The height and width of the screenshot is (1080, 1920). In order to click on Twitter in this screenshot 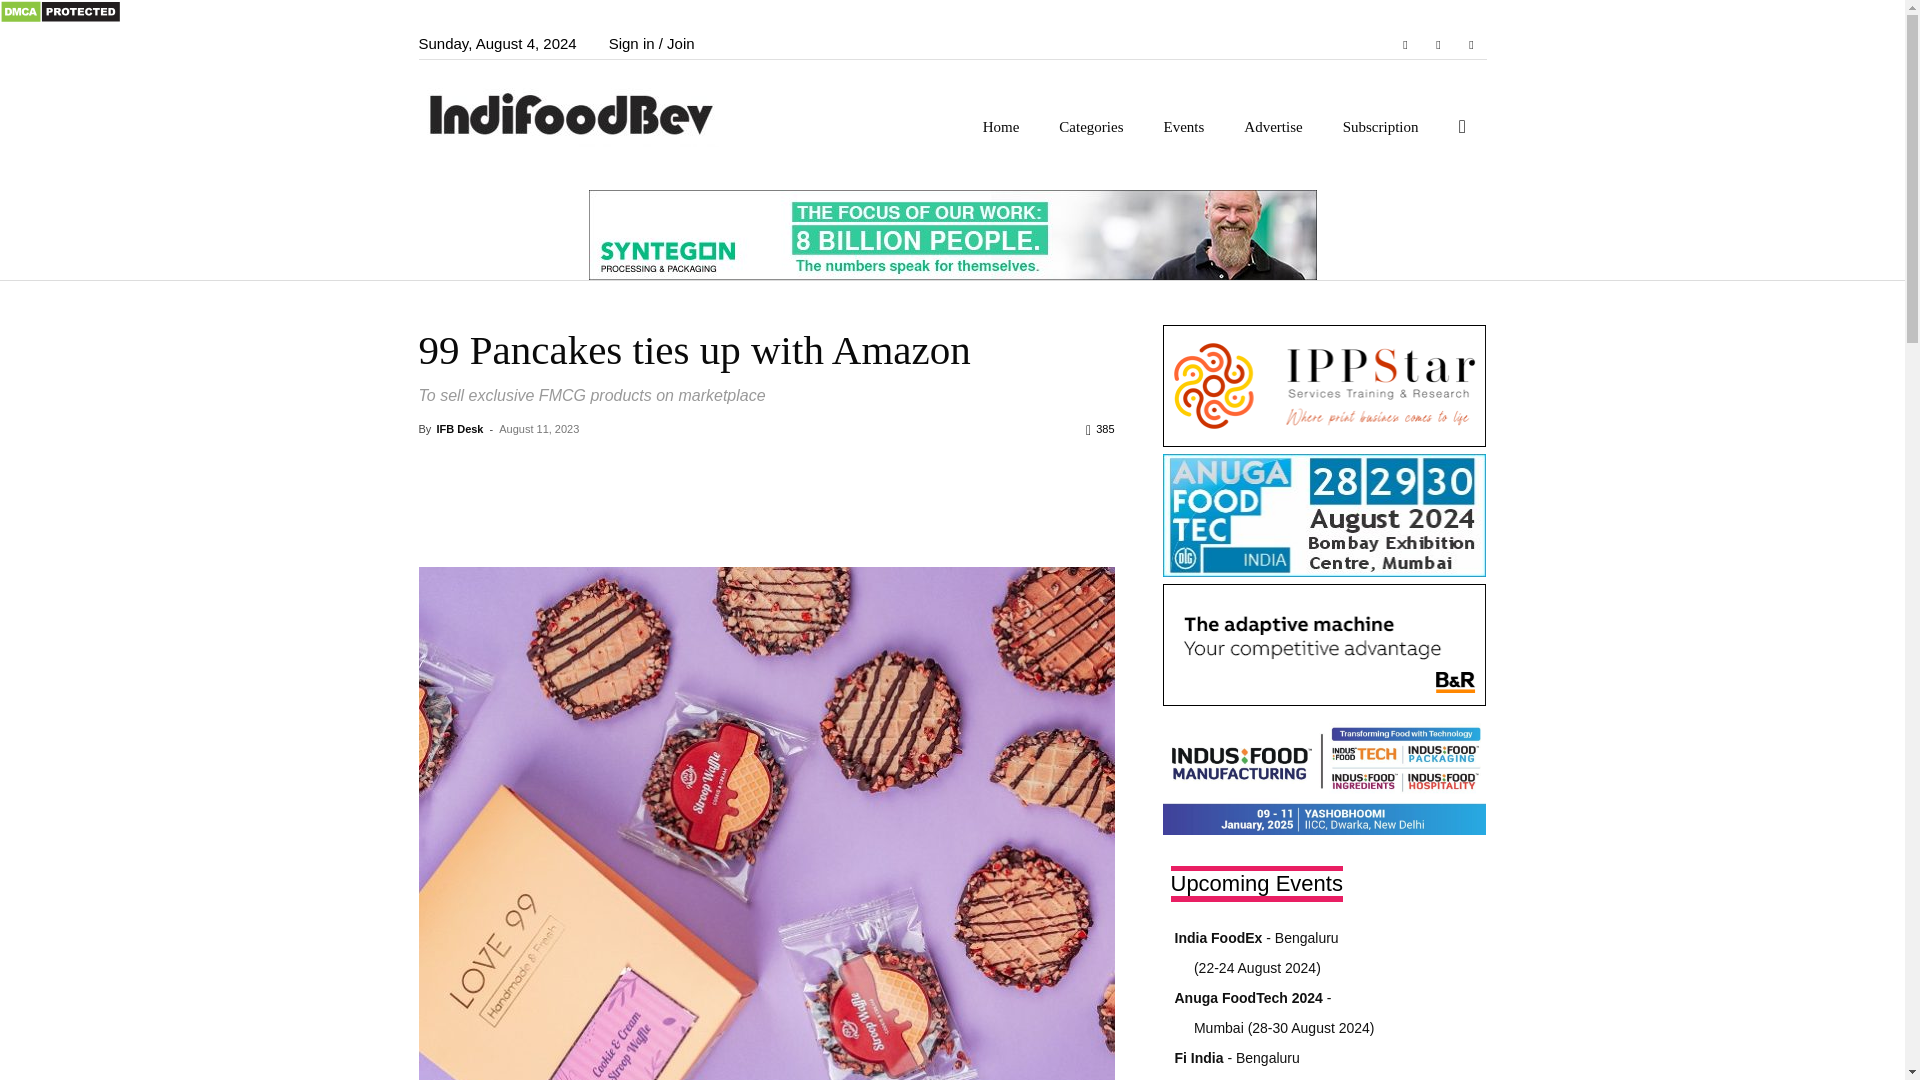, I will do `click(1470, 44)`.